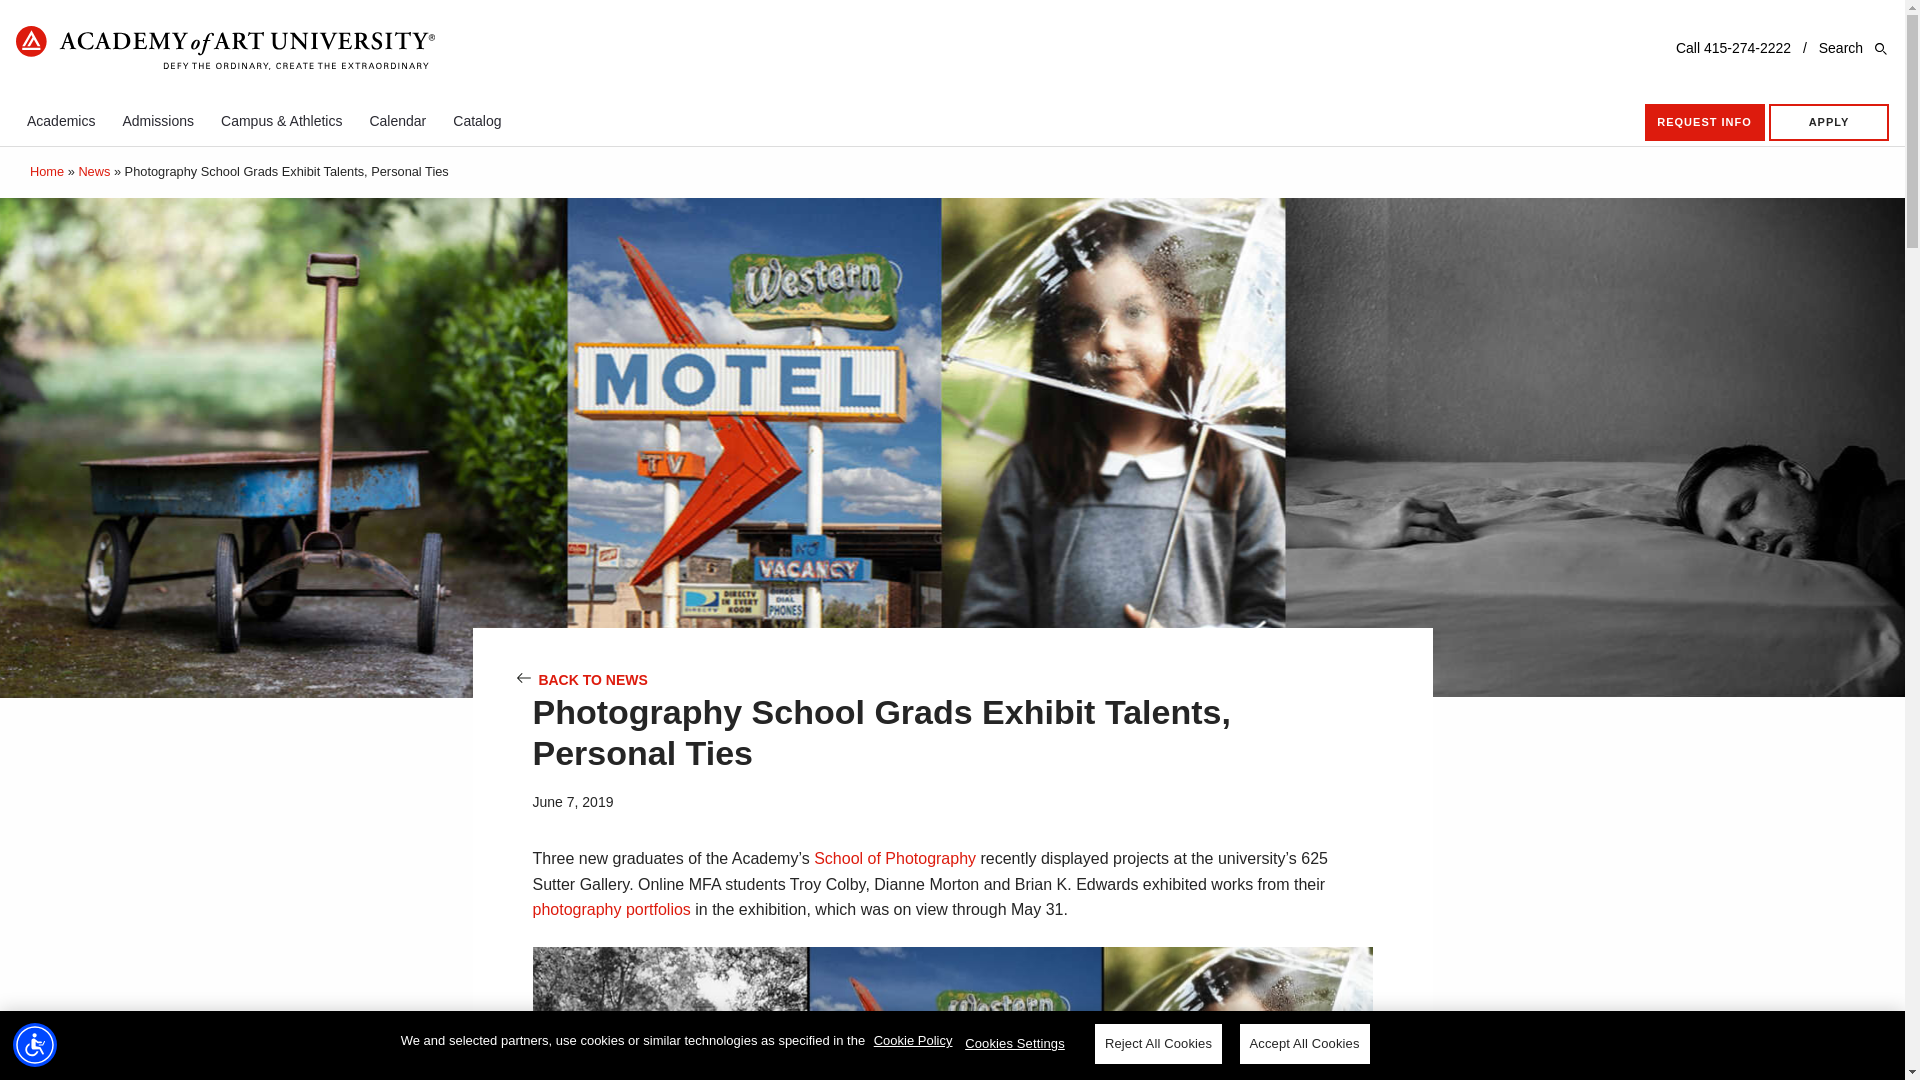 This screenshot has height=1080, width=1920. Describe the element at coordinates (225, 50) in the screenshot. I see `Academy of Art Univeristy Home Page` at that location.